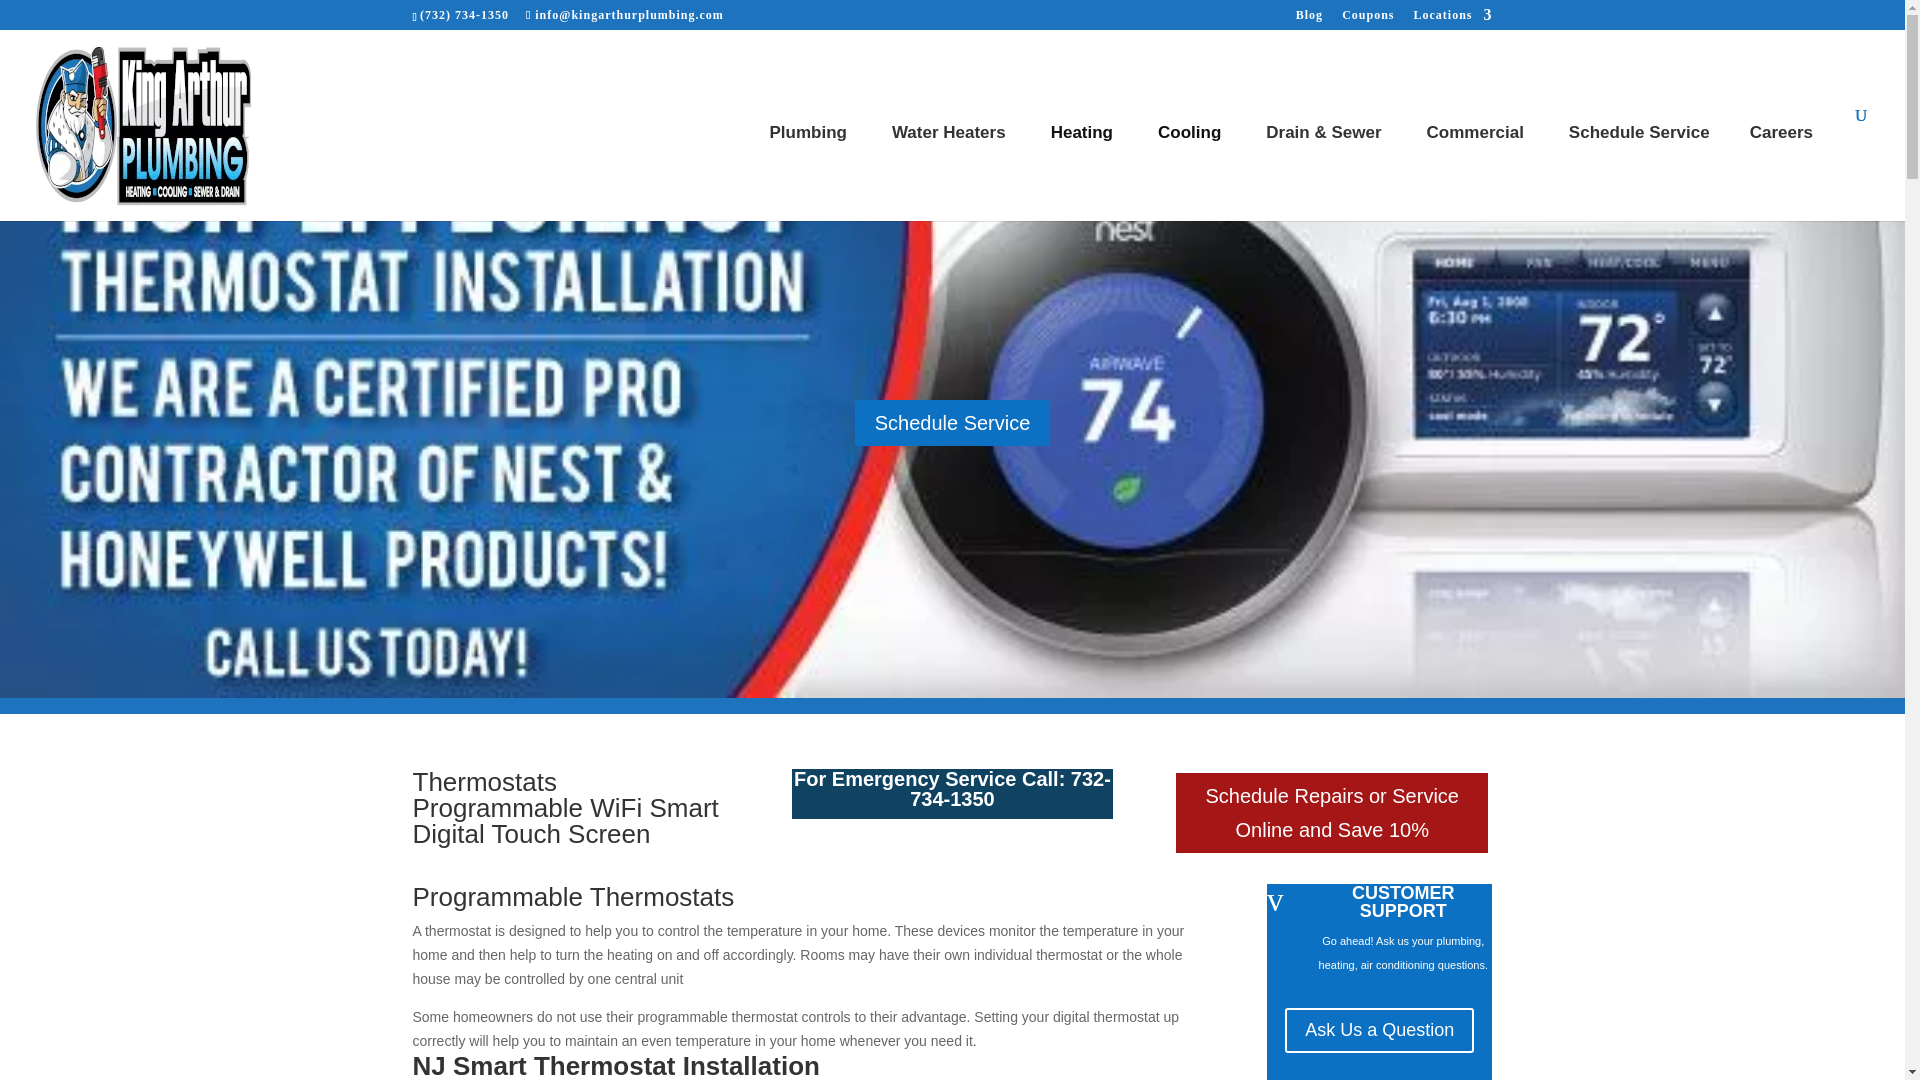 The image size is (1920, 1080). Describe the element at coordinates (1309, 19) in the screenshot. I see `Blog` at that location.